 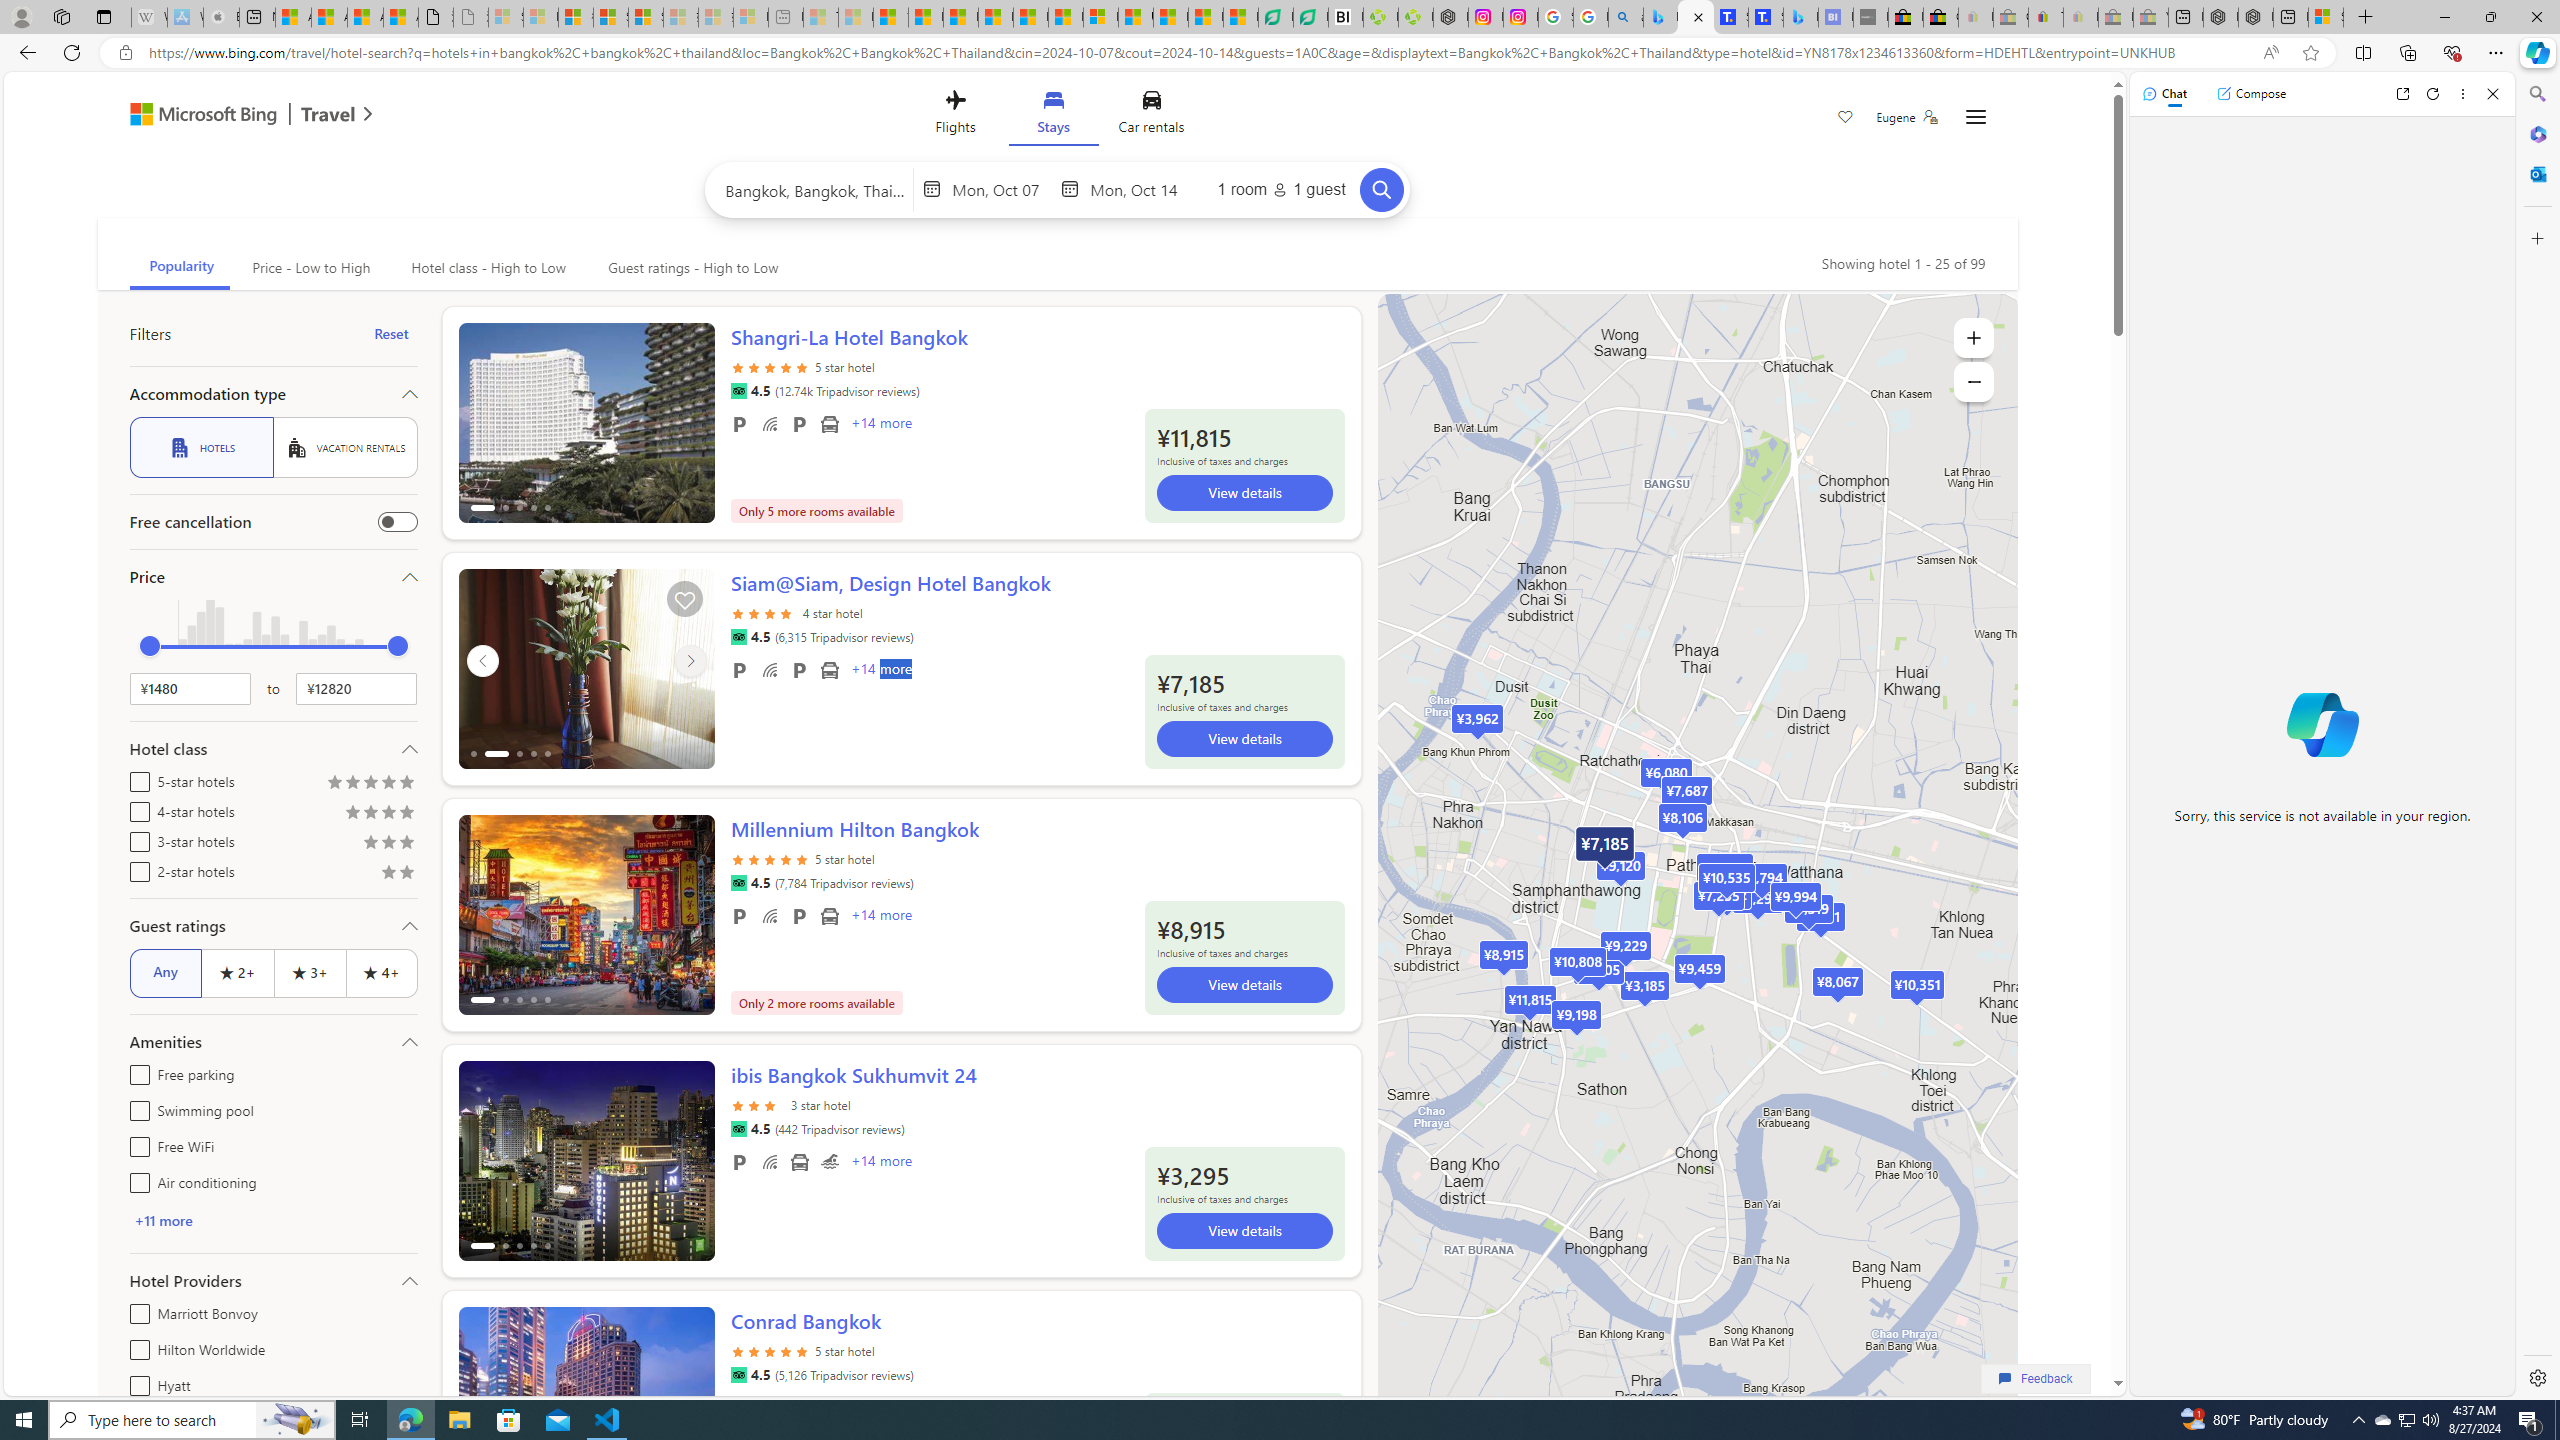 I want to click on 4-star hotels, so click(x=136, y=808).